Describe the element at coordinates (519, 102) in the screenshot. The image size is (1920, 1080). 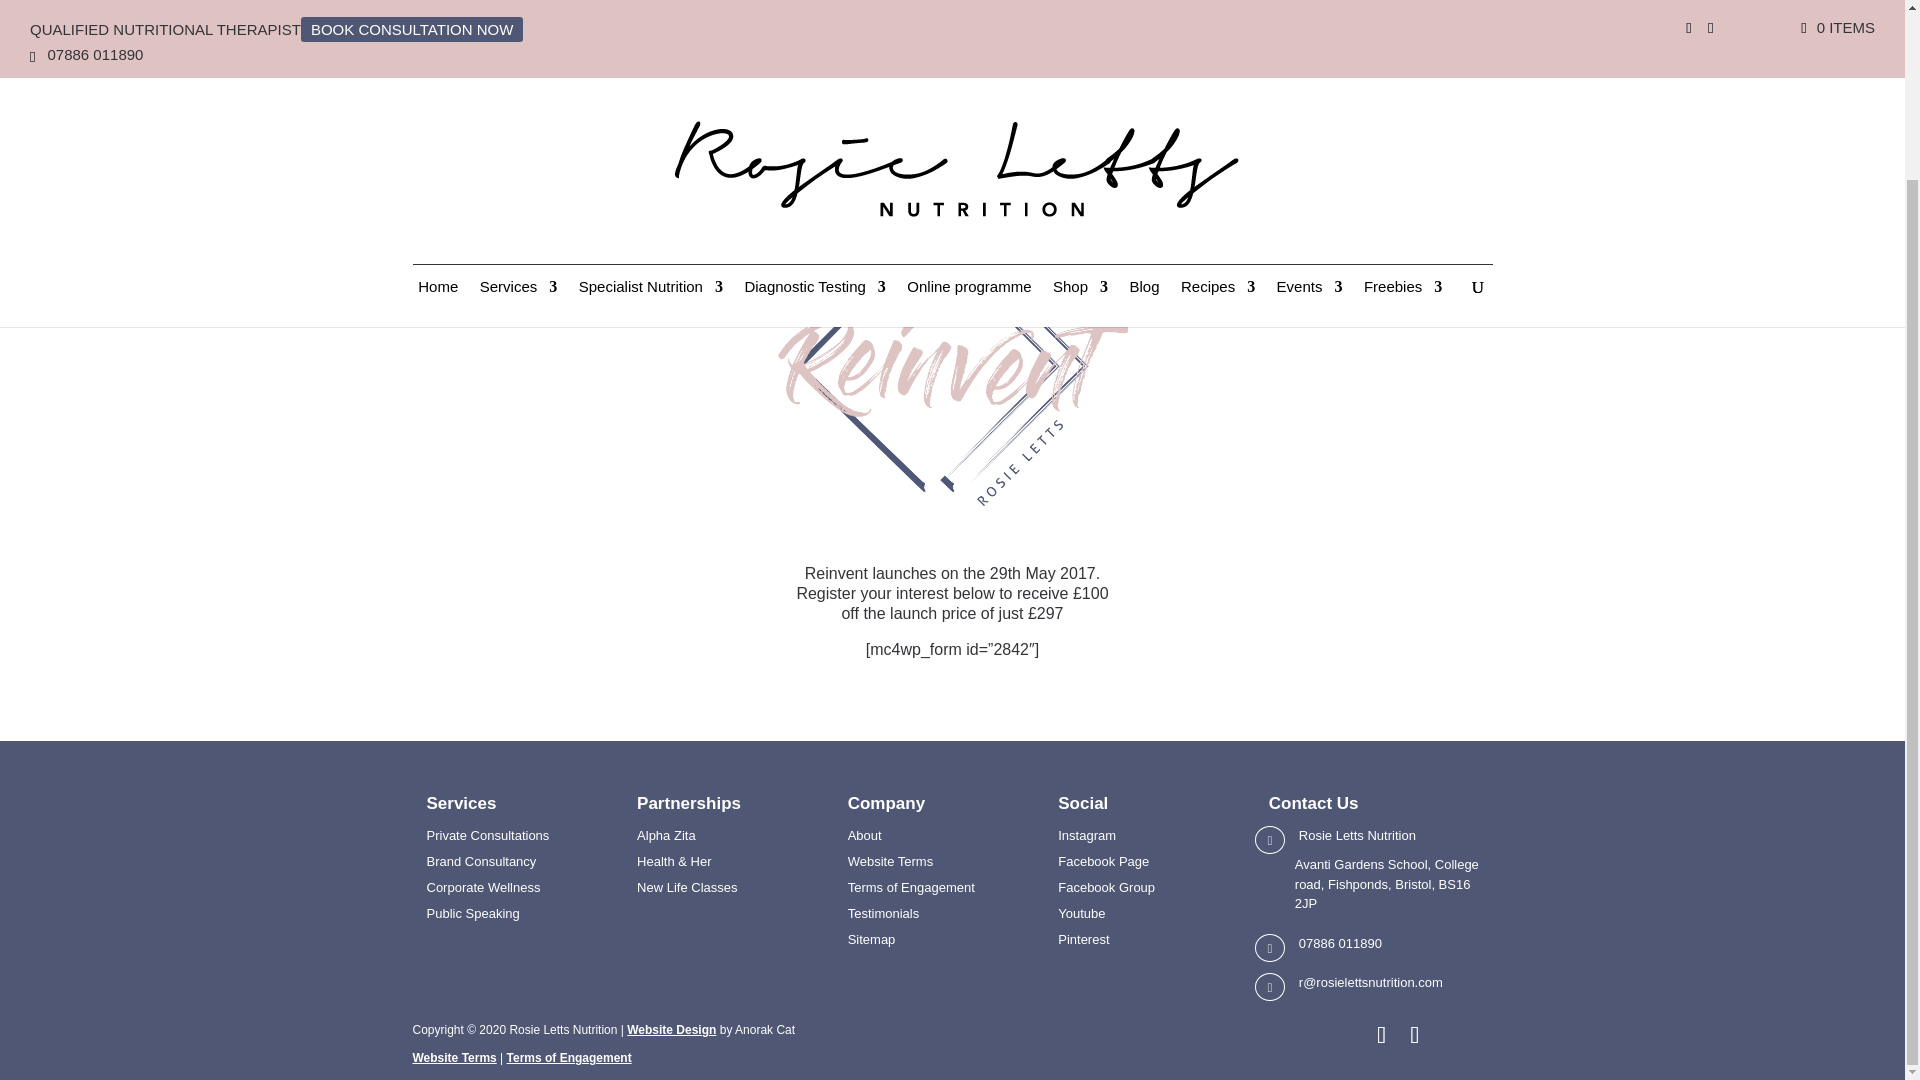
I see `Services` at that location.